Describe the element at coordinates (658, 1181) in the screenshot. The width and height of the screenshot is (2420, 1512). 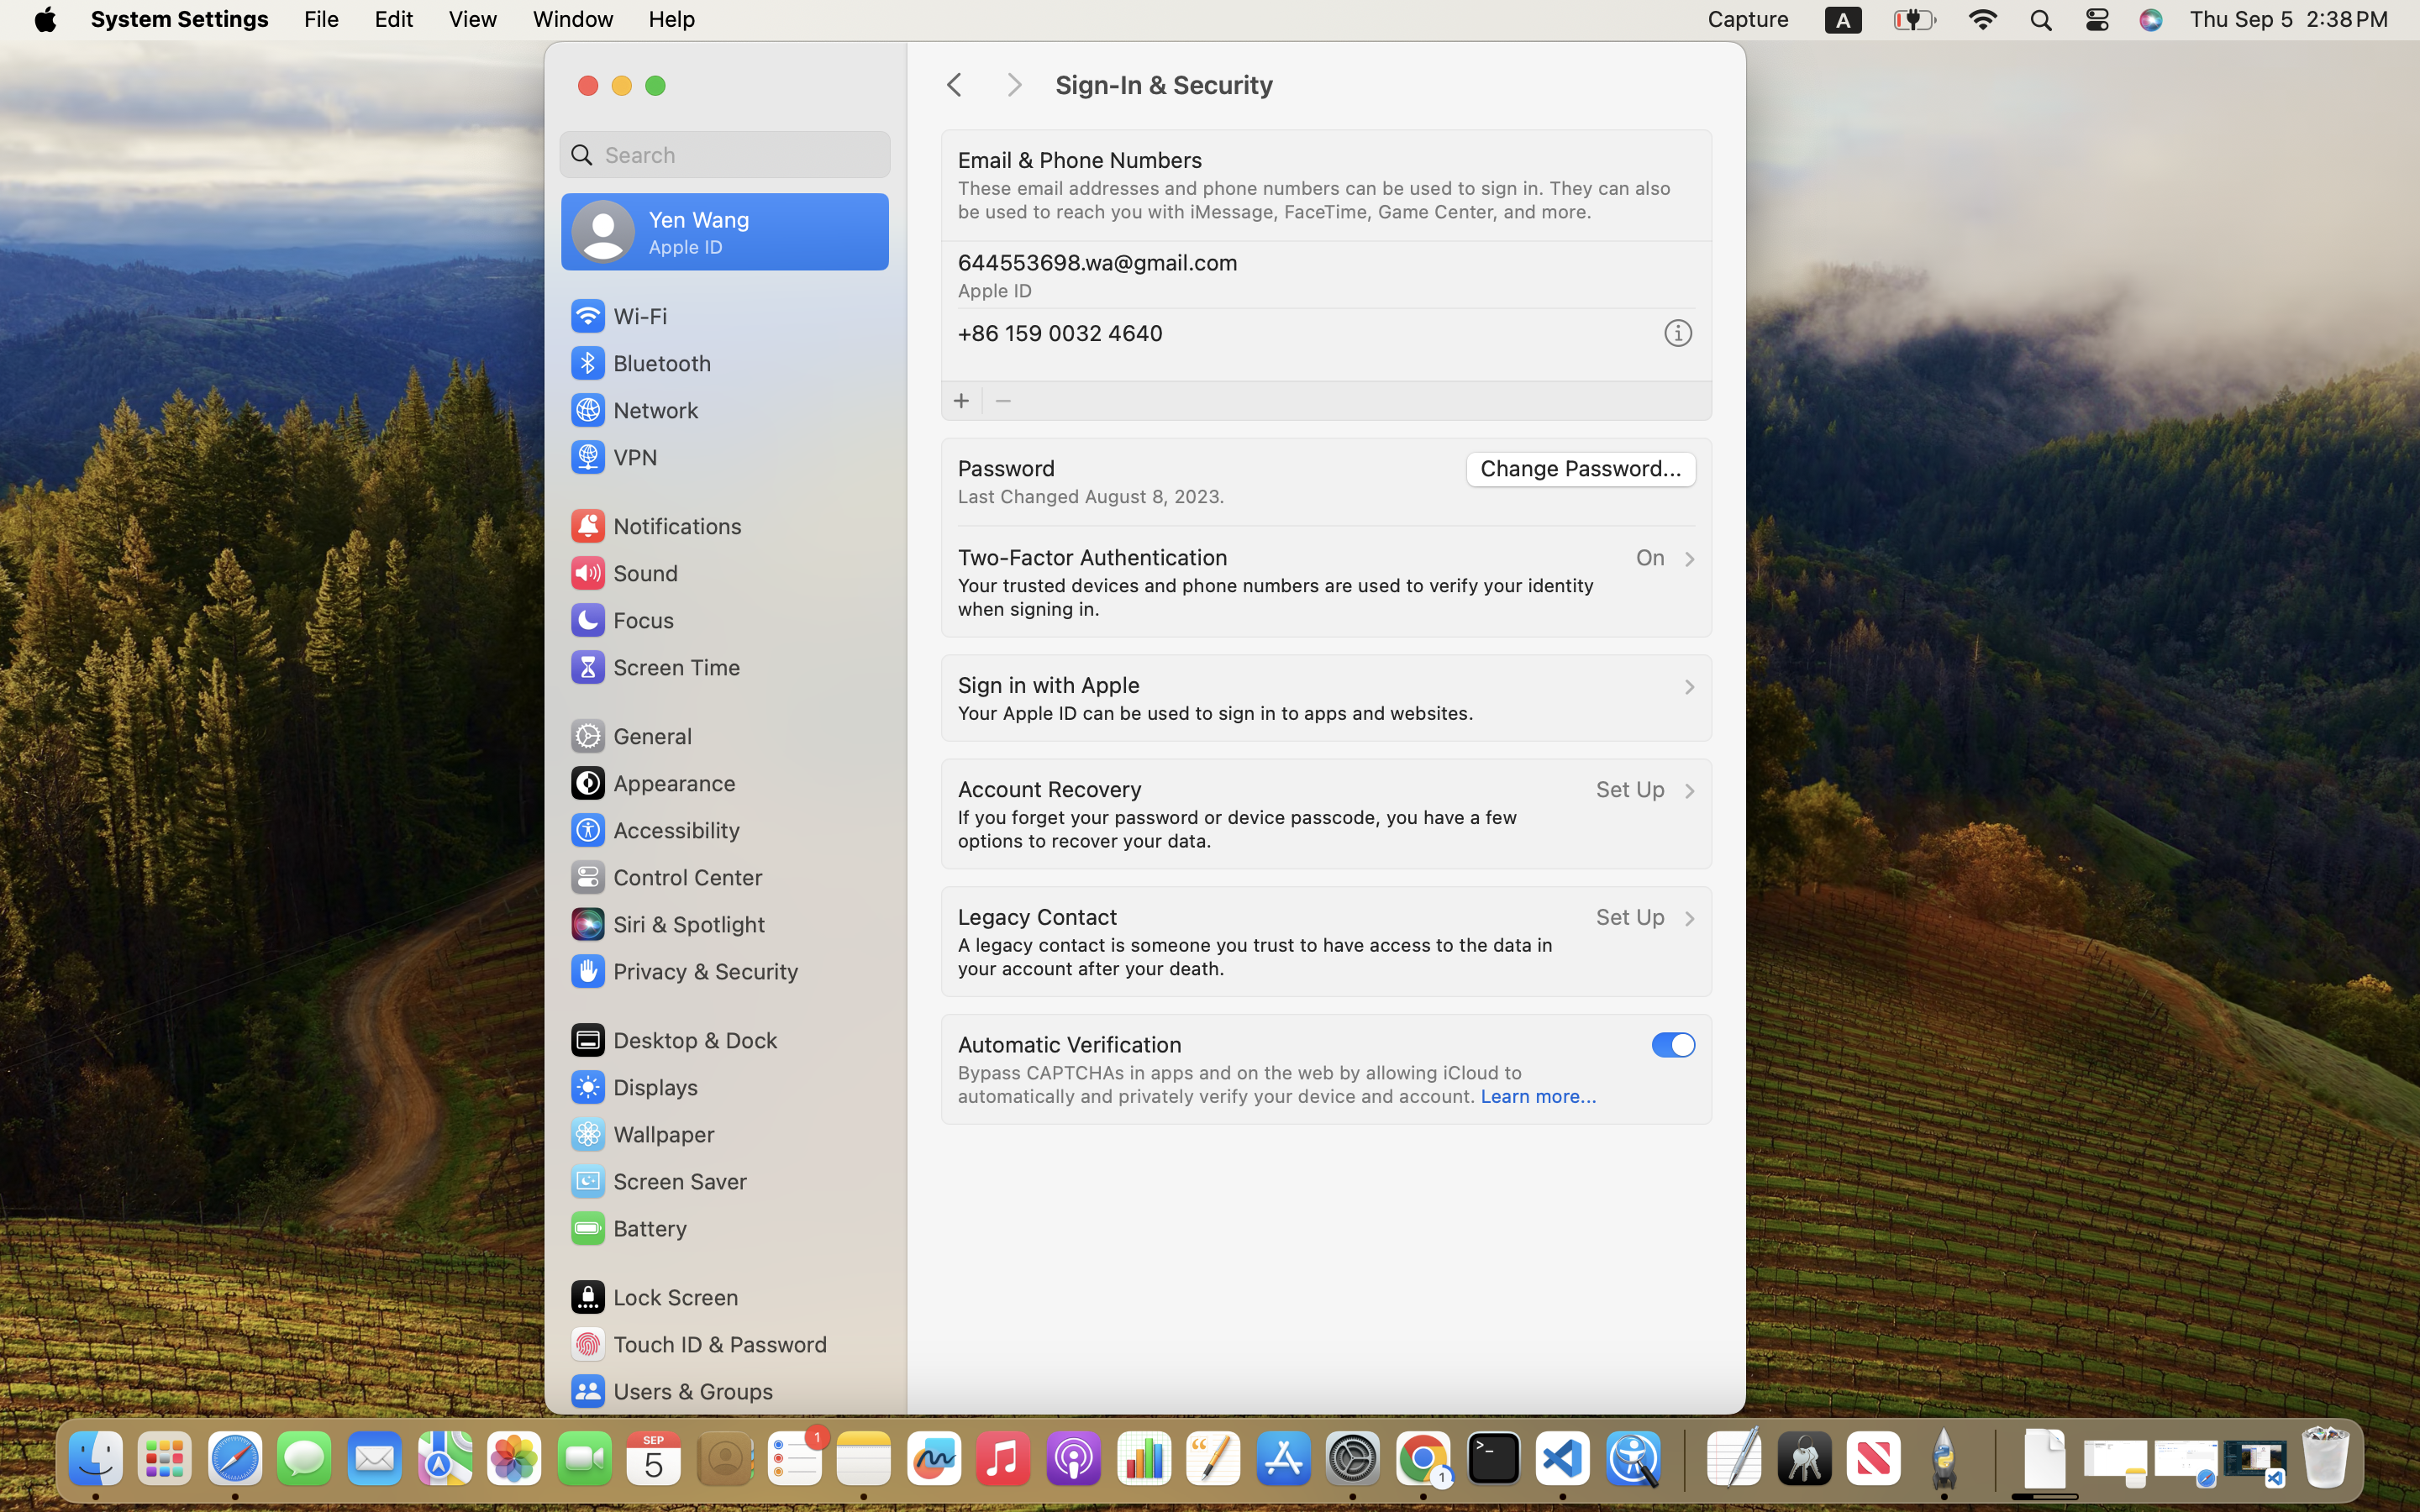
I see `Screen Saver` at that location.